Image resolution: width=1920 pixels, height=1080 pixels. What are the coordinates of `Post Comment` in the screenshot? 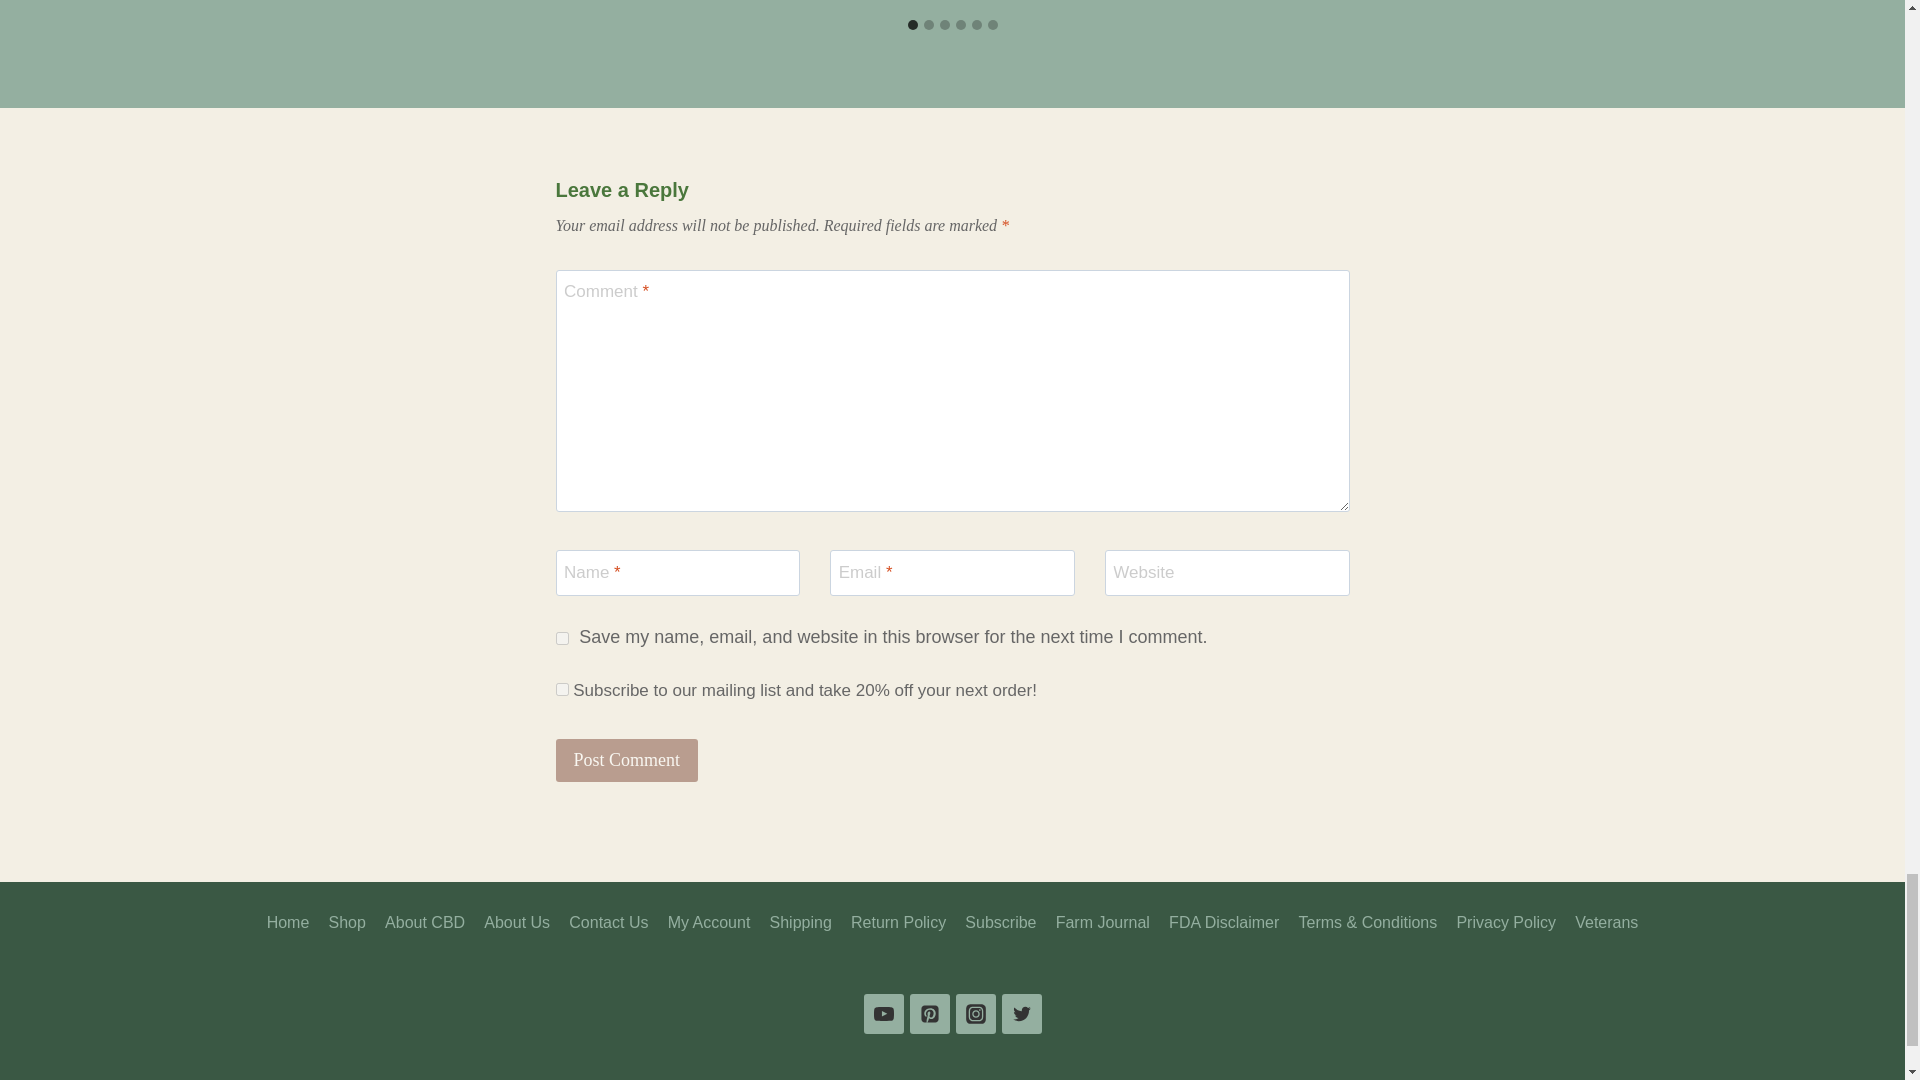 It's located at (627, 760).